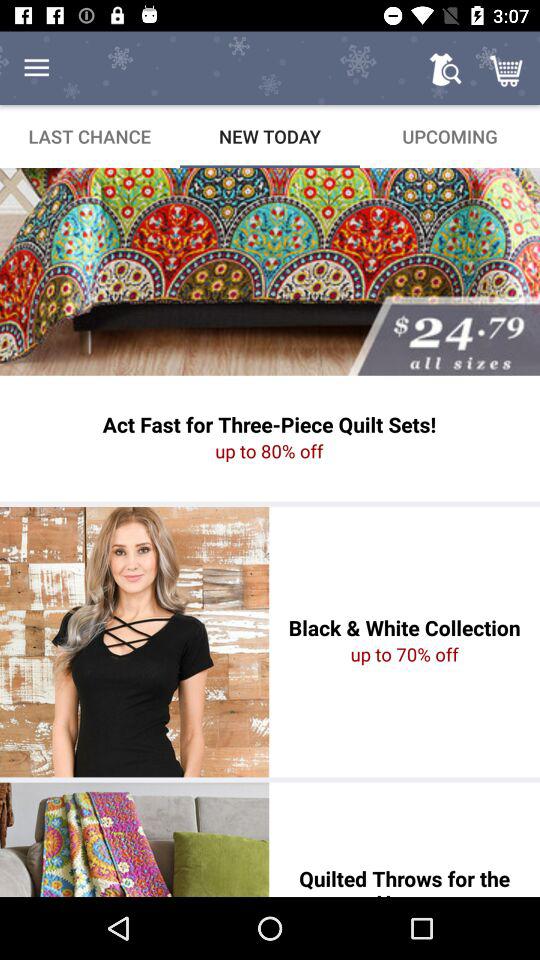 The width and height of the screenshot is (540, 960). I want to click on choose the item above the upcoming, so click(508, 68).